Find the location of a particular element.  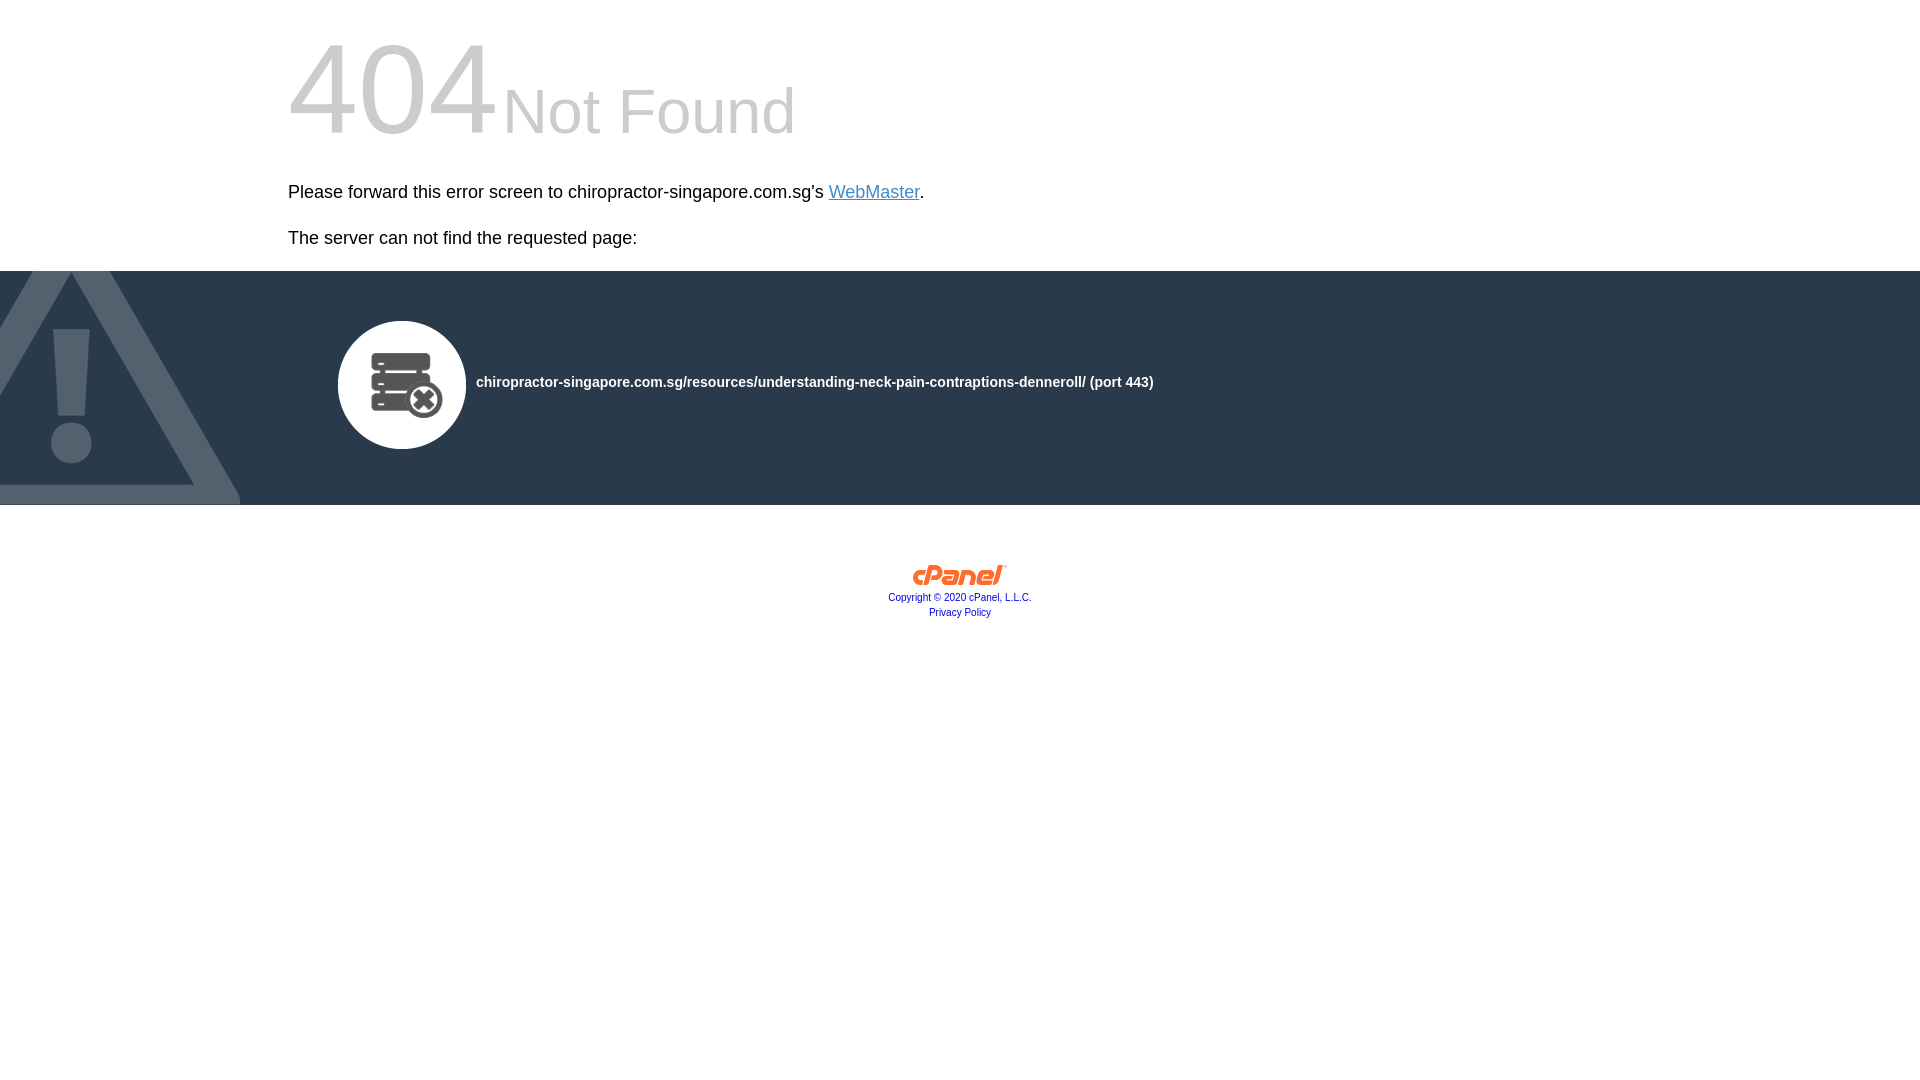

WebMaster is located at coordinates (874, 192).